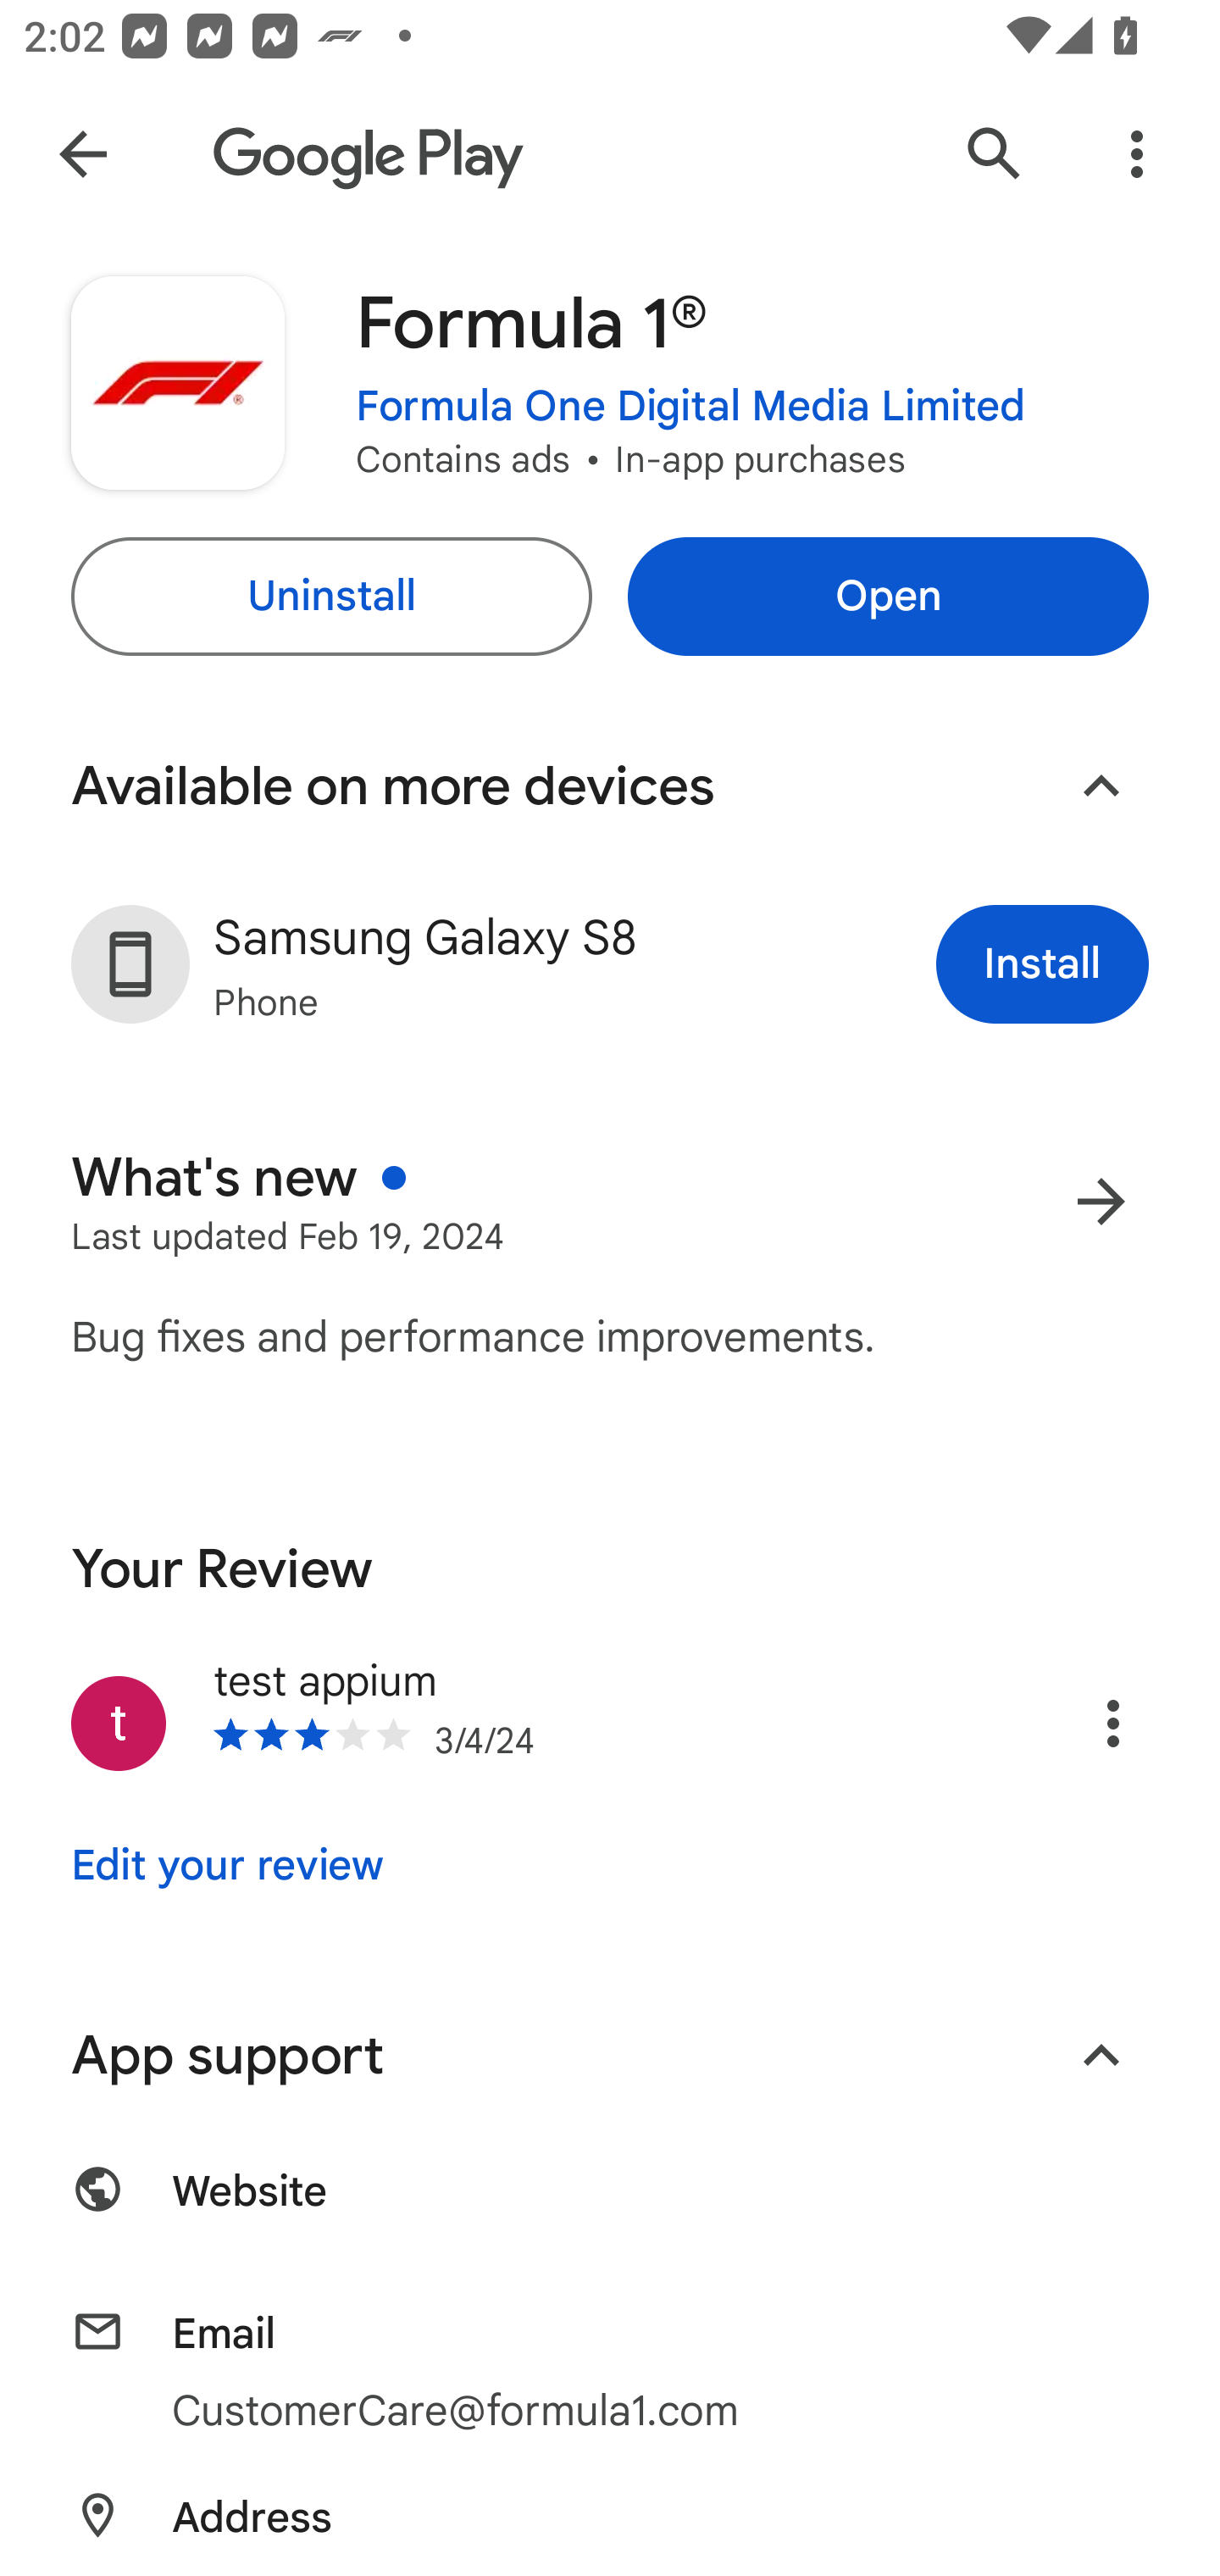 Image resolution: width=1220 pixels, height=2576 pixels. I want to click on Options, so click(1078, 1723).